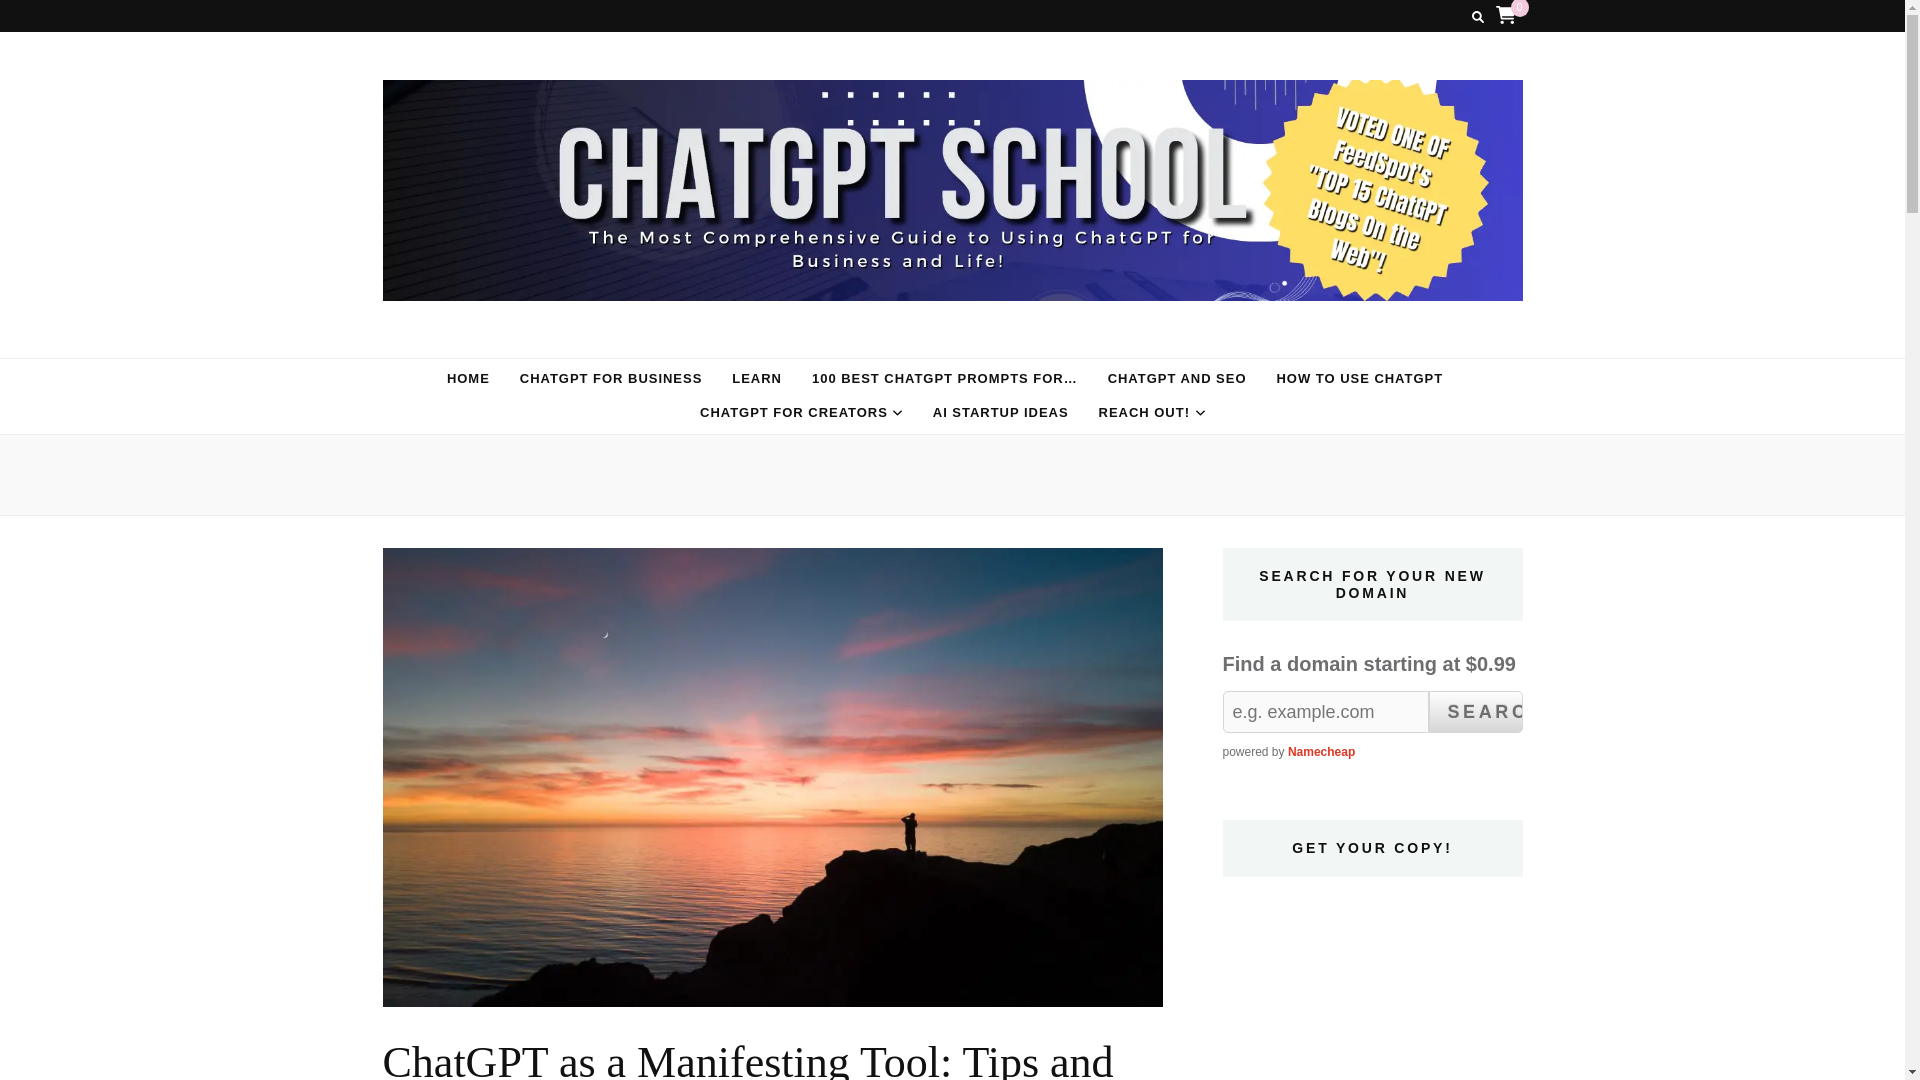 This screenshot has height=1080, width=1920. Describe the element at coordinates (611, 380) in the screenshot. I see `CHATGPT FOR BUSINESS` at that location.